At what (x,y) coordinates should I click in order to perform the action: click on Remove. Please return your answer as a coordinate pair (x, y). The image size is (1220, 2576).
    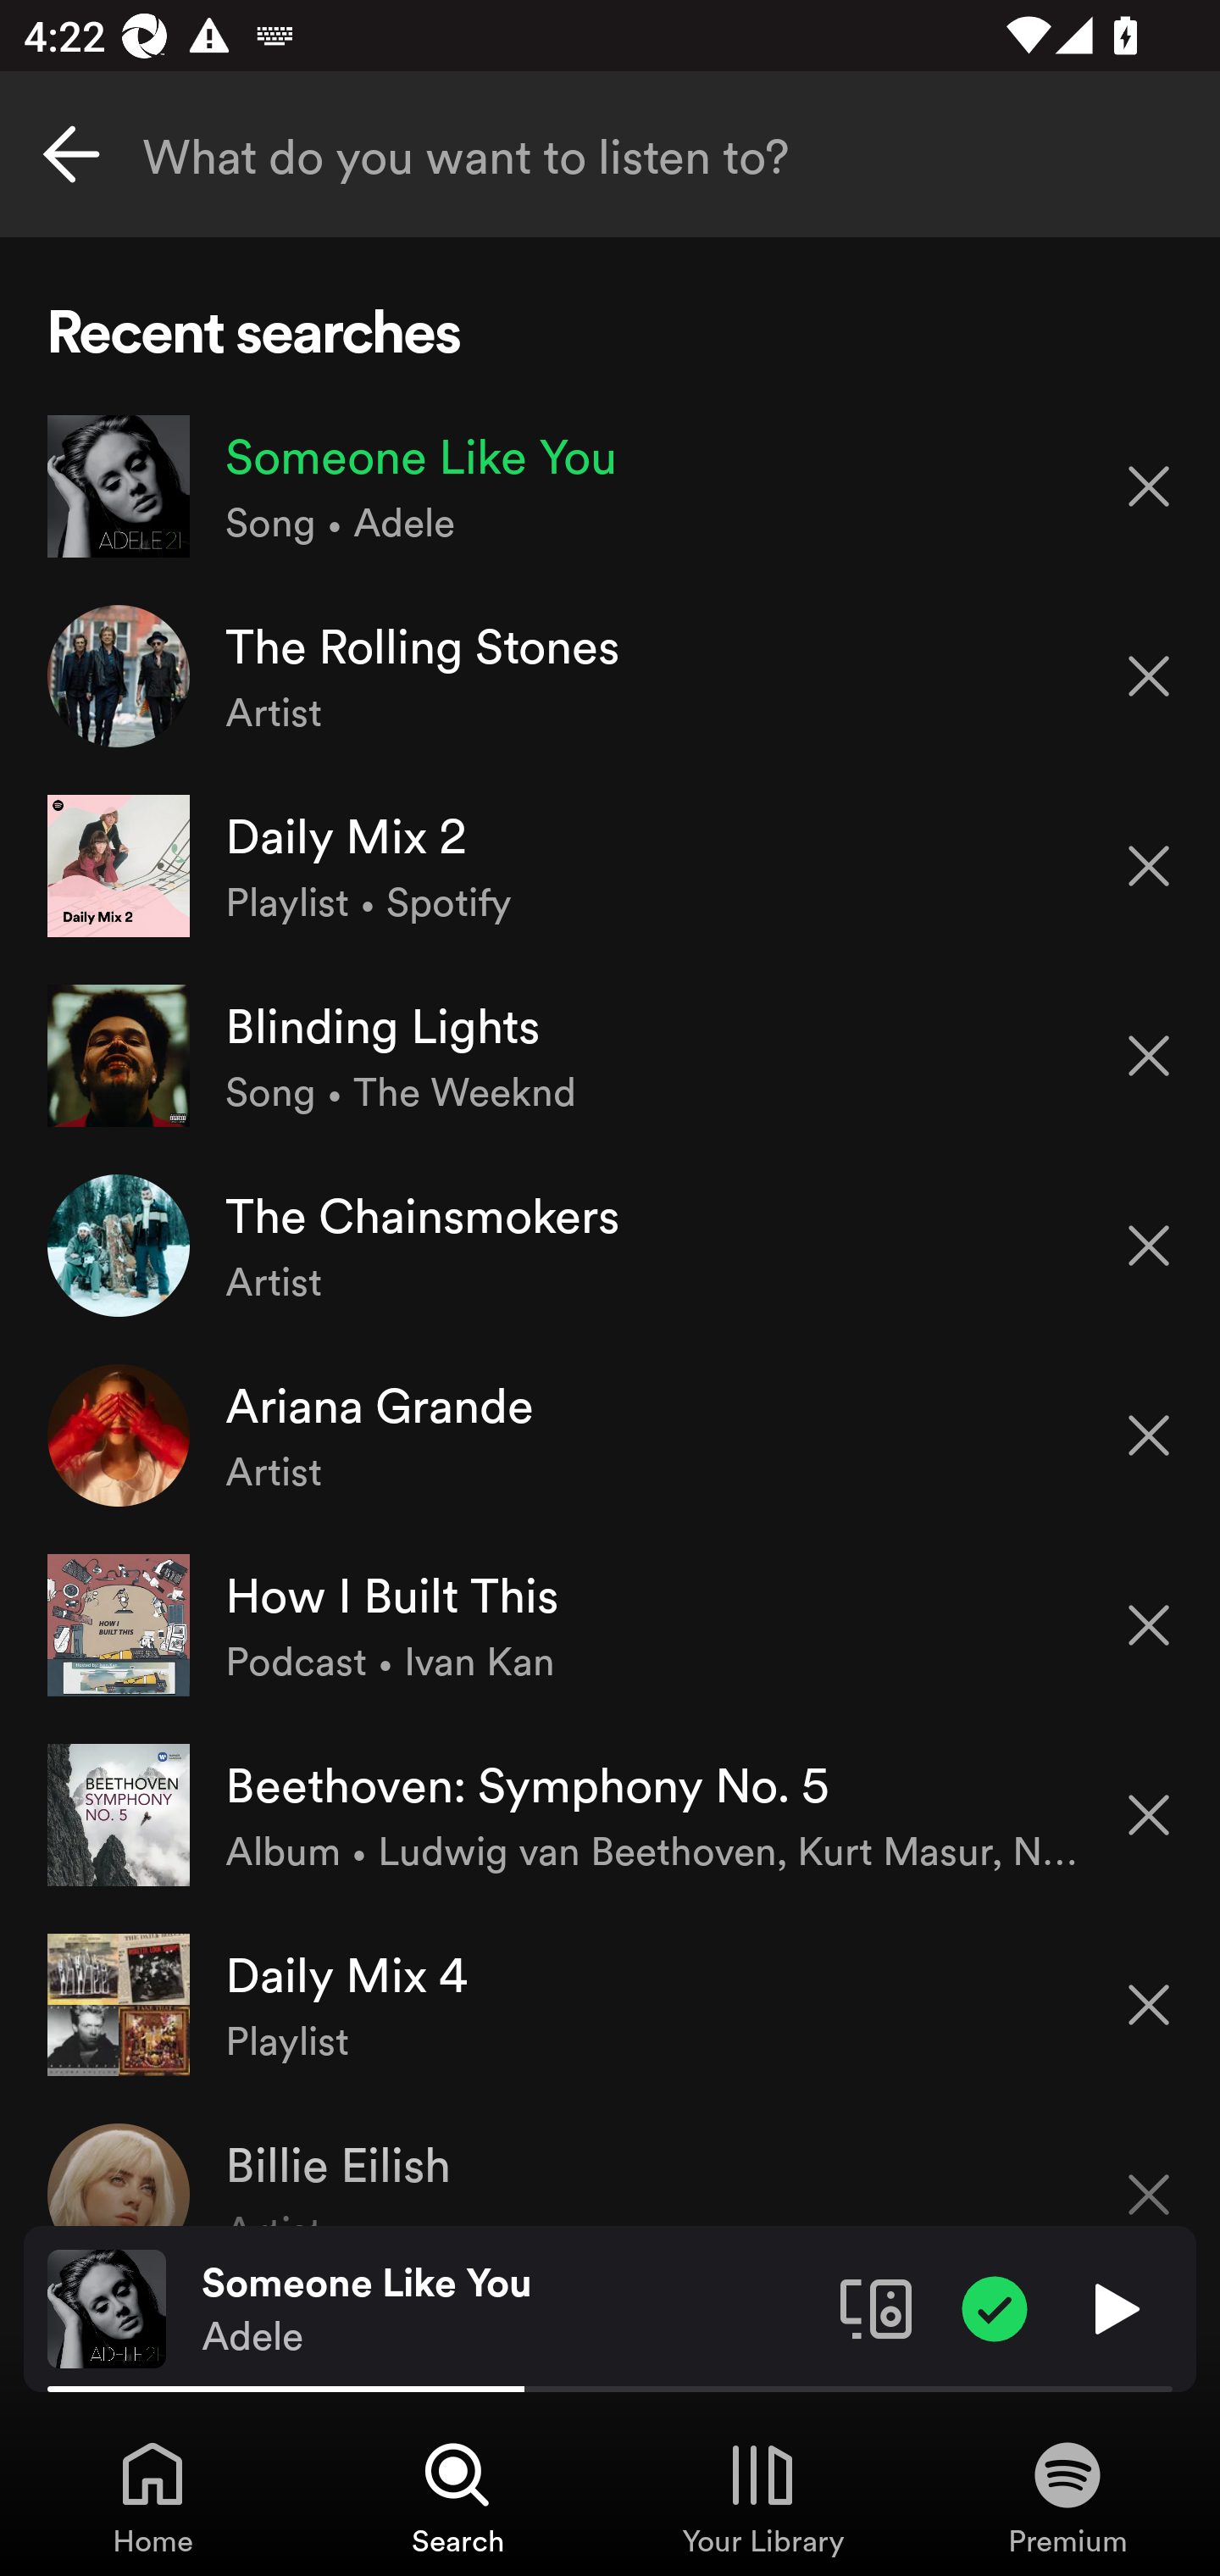
    Looking at the image, I should click on (1149, 1056).